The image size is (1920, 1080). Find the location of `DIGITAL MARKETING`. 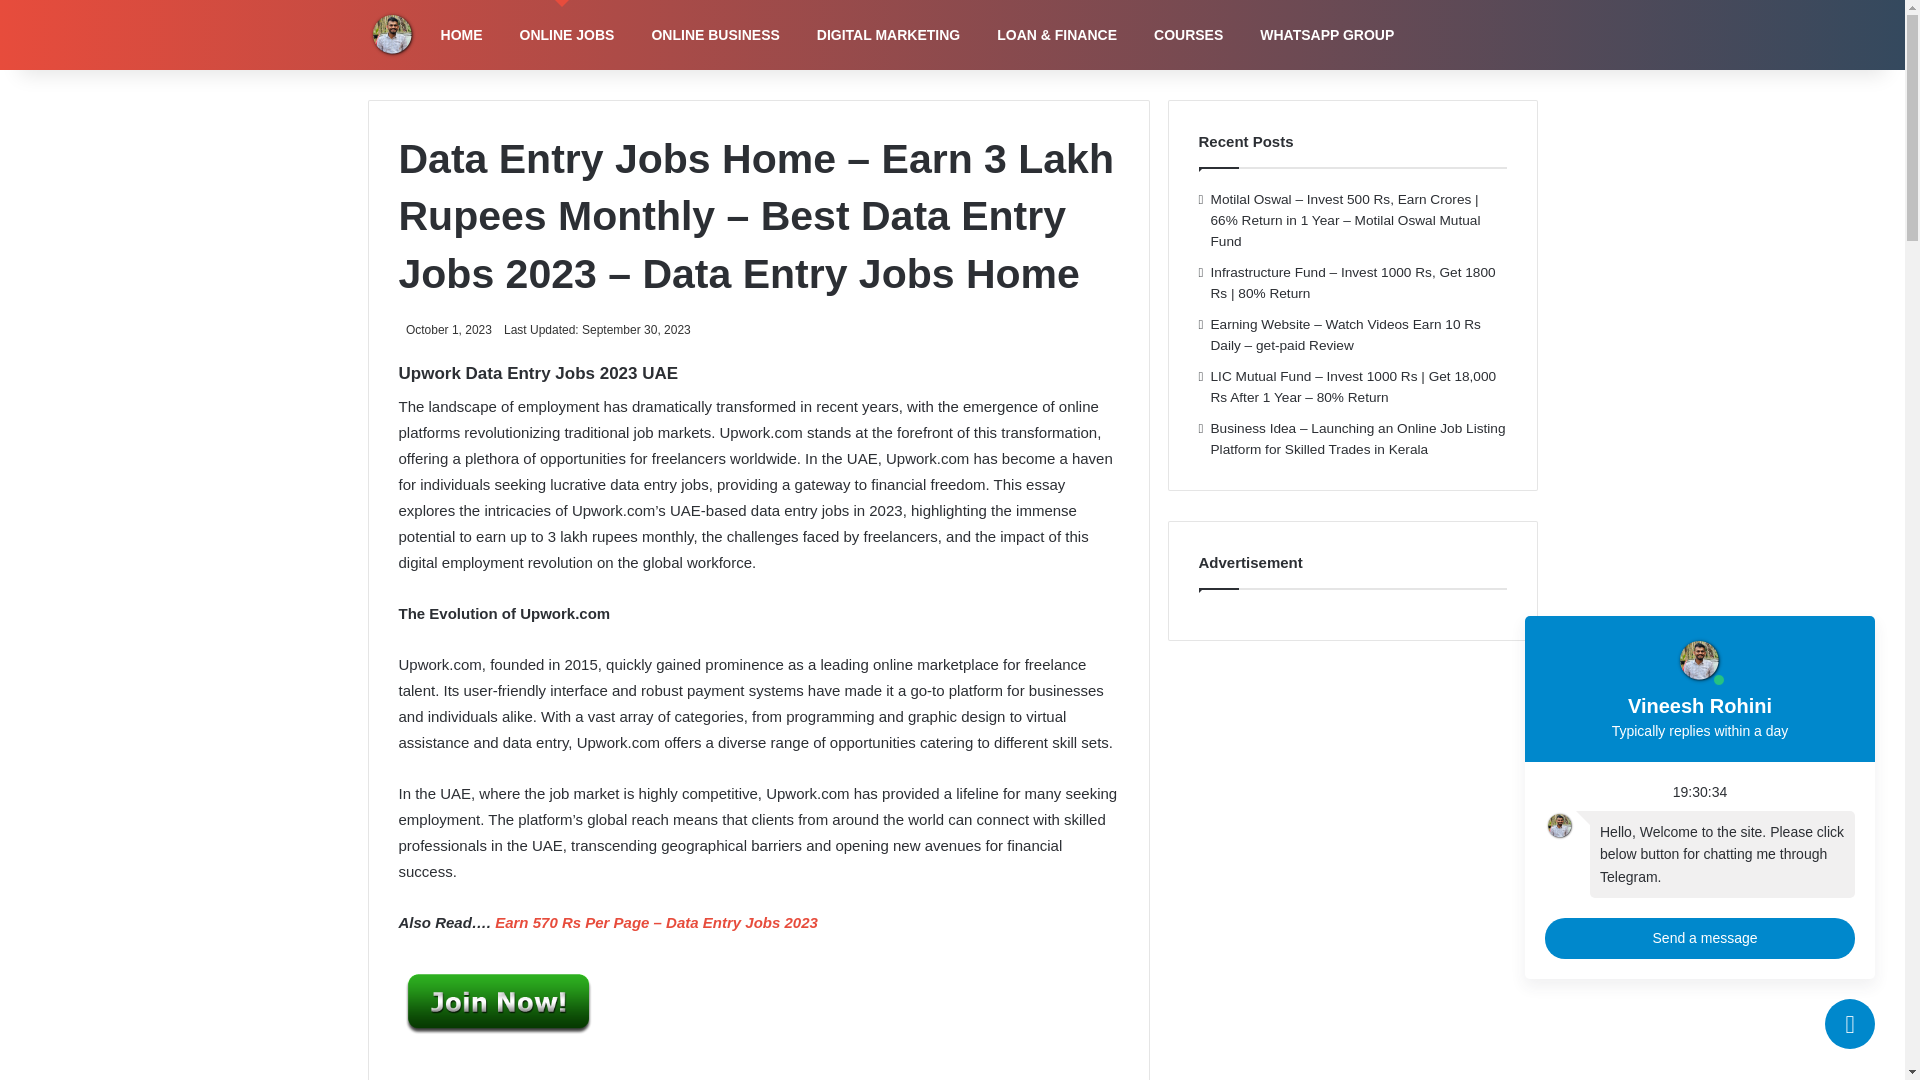

DIGITAL MARKETING is located at coordinates (884, 35).